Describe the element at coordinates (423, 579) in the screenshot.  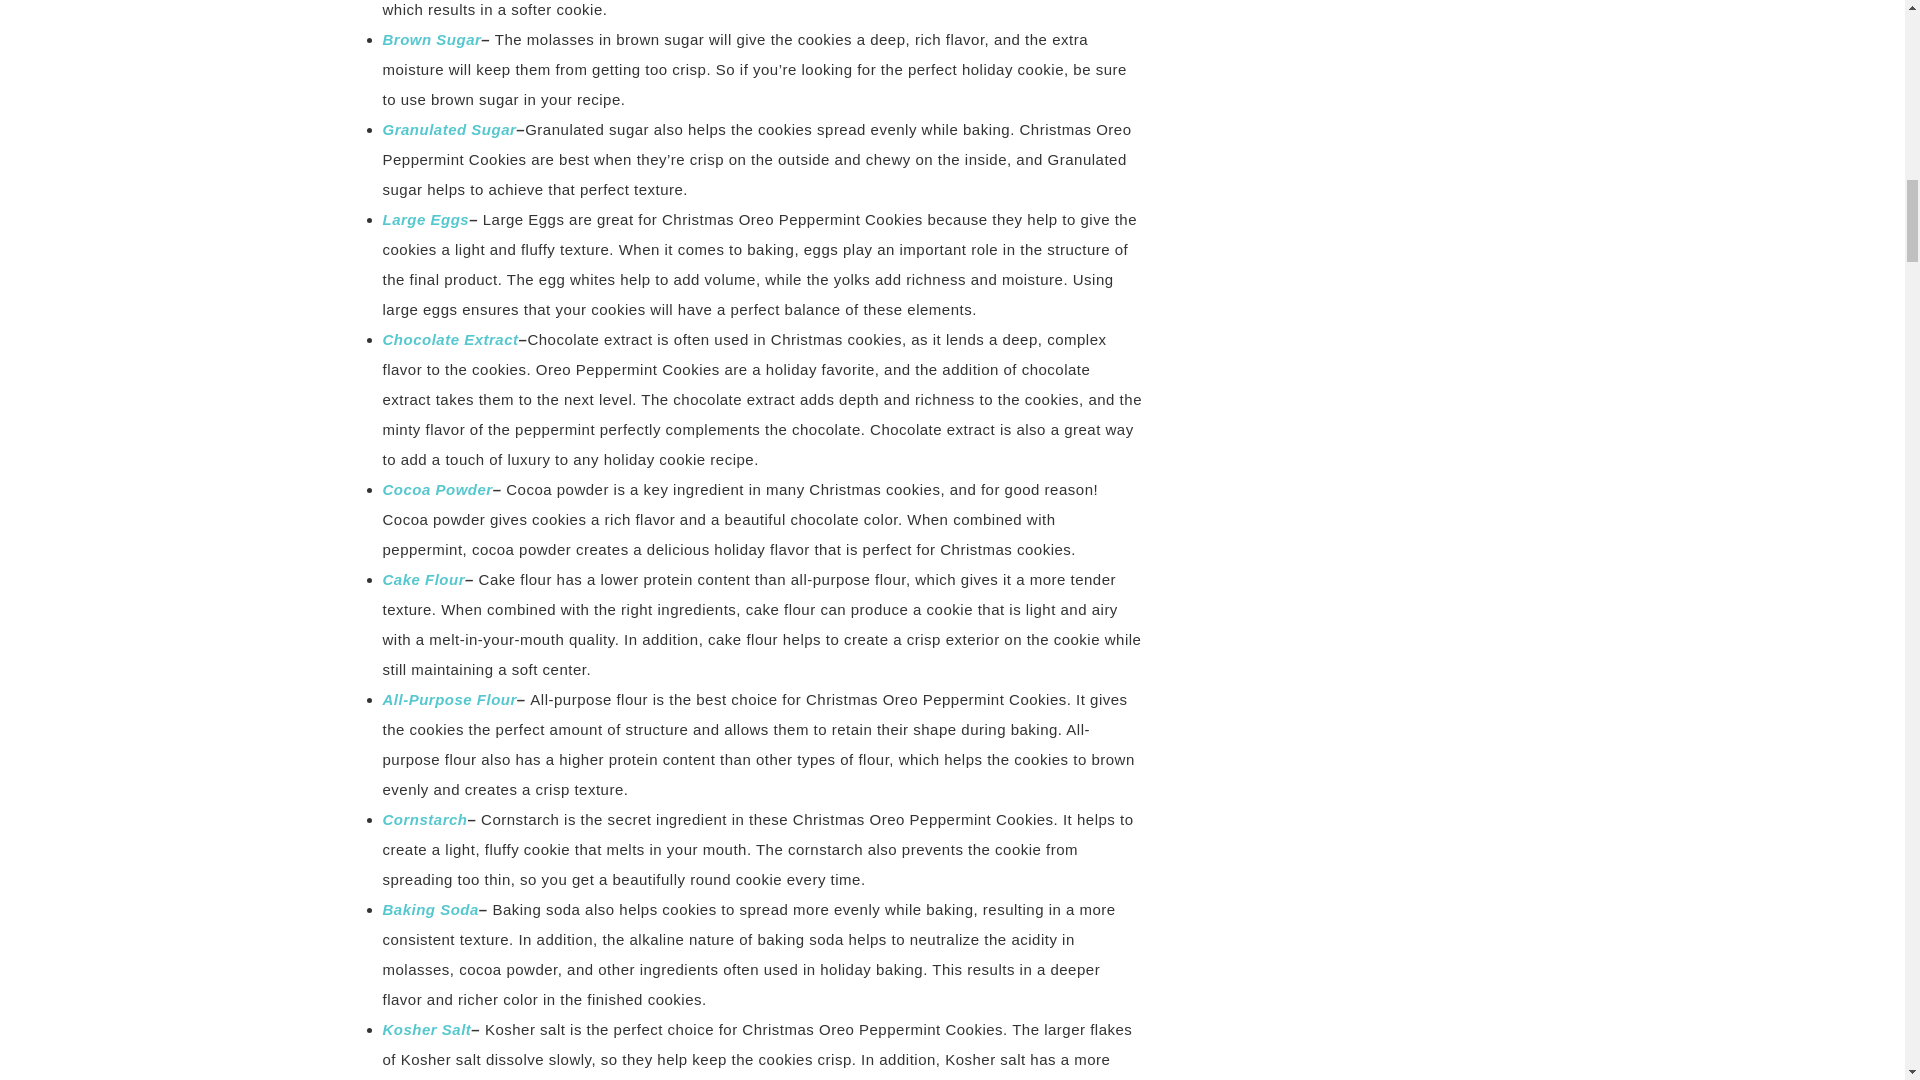
I see `Cake Flour` at that location.